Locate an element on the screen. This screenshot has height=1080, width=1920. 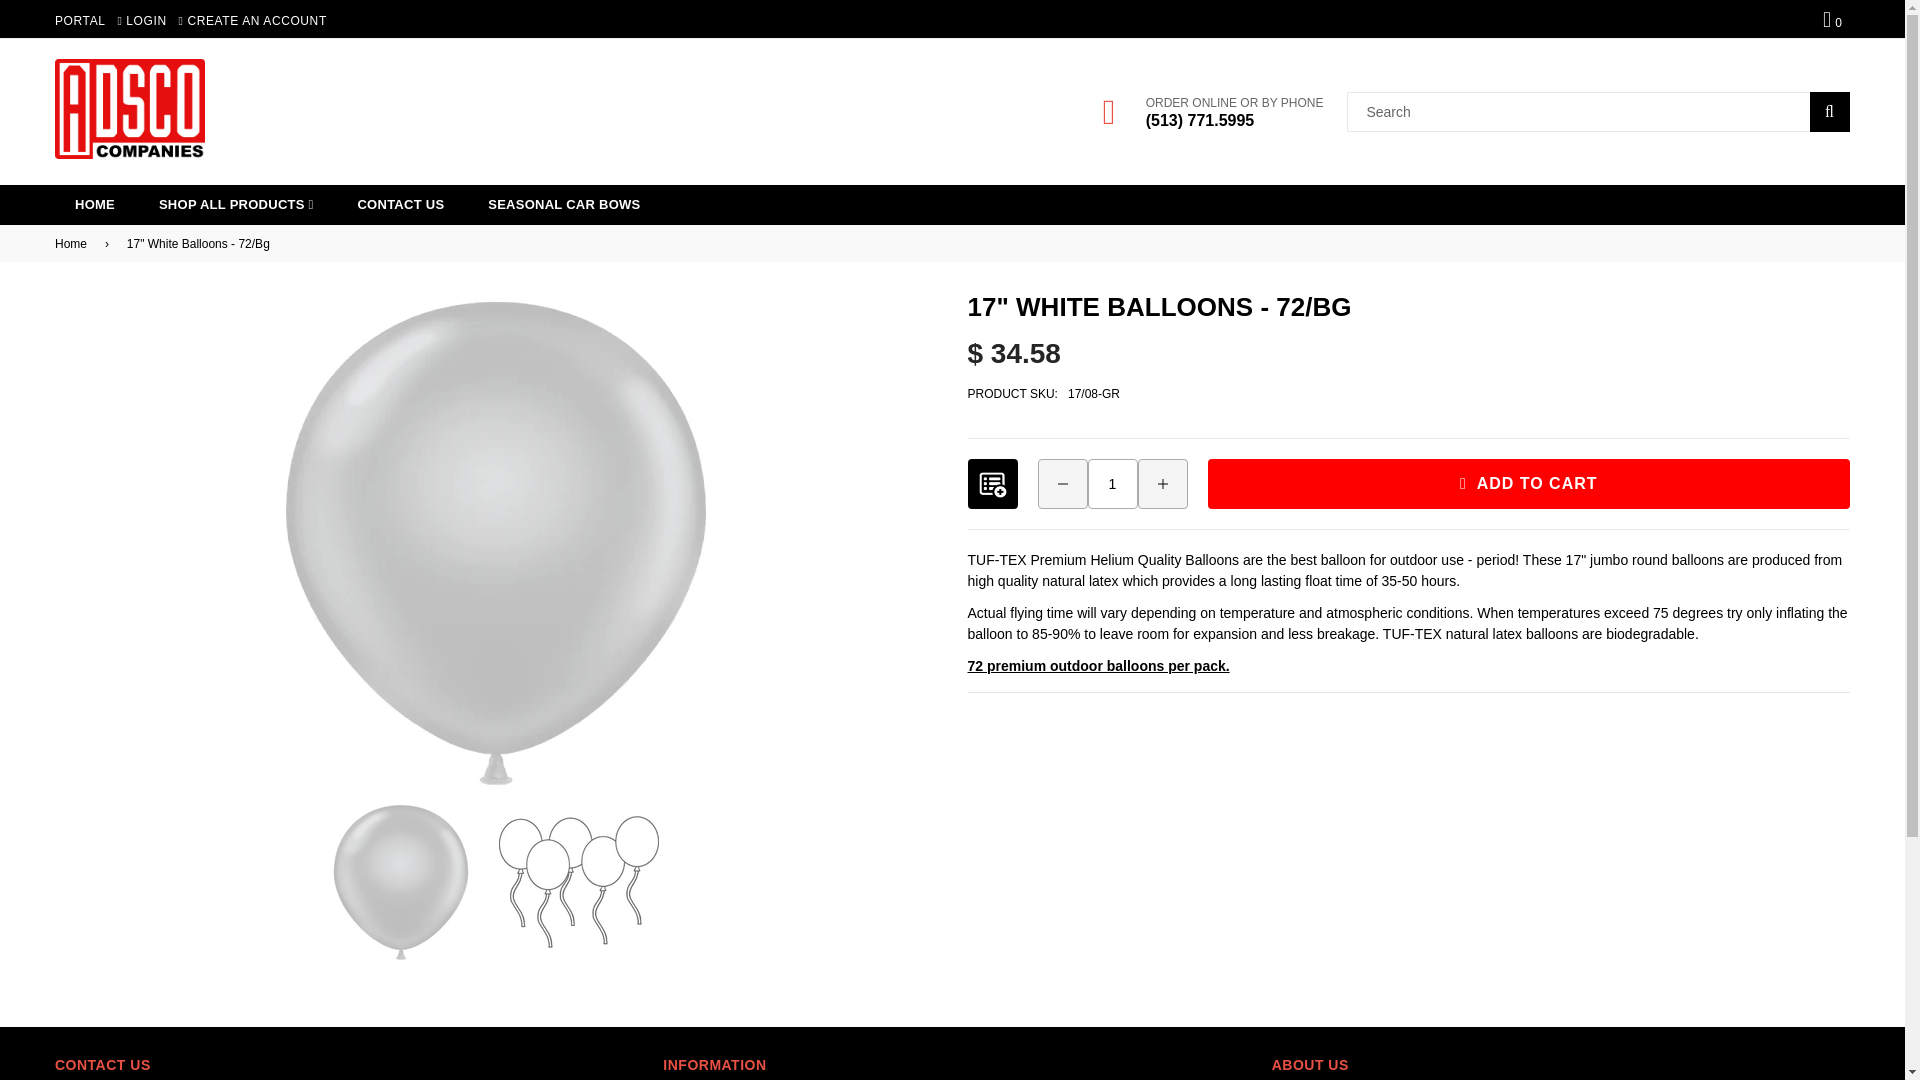
CREATE AN ACCOUNT is located at coordinates (252, 21).